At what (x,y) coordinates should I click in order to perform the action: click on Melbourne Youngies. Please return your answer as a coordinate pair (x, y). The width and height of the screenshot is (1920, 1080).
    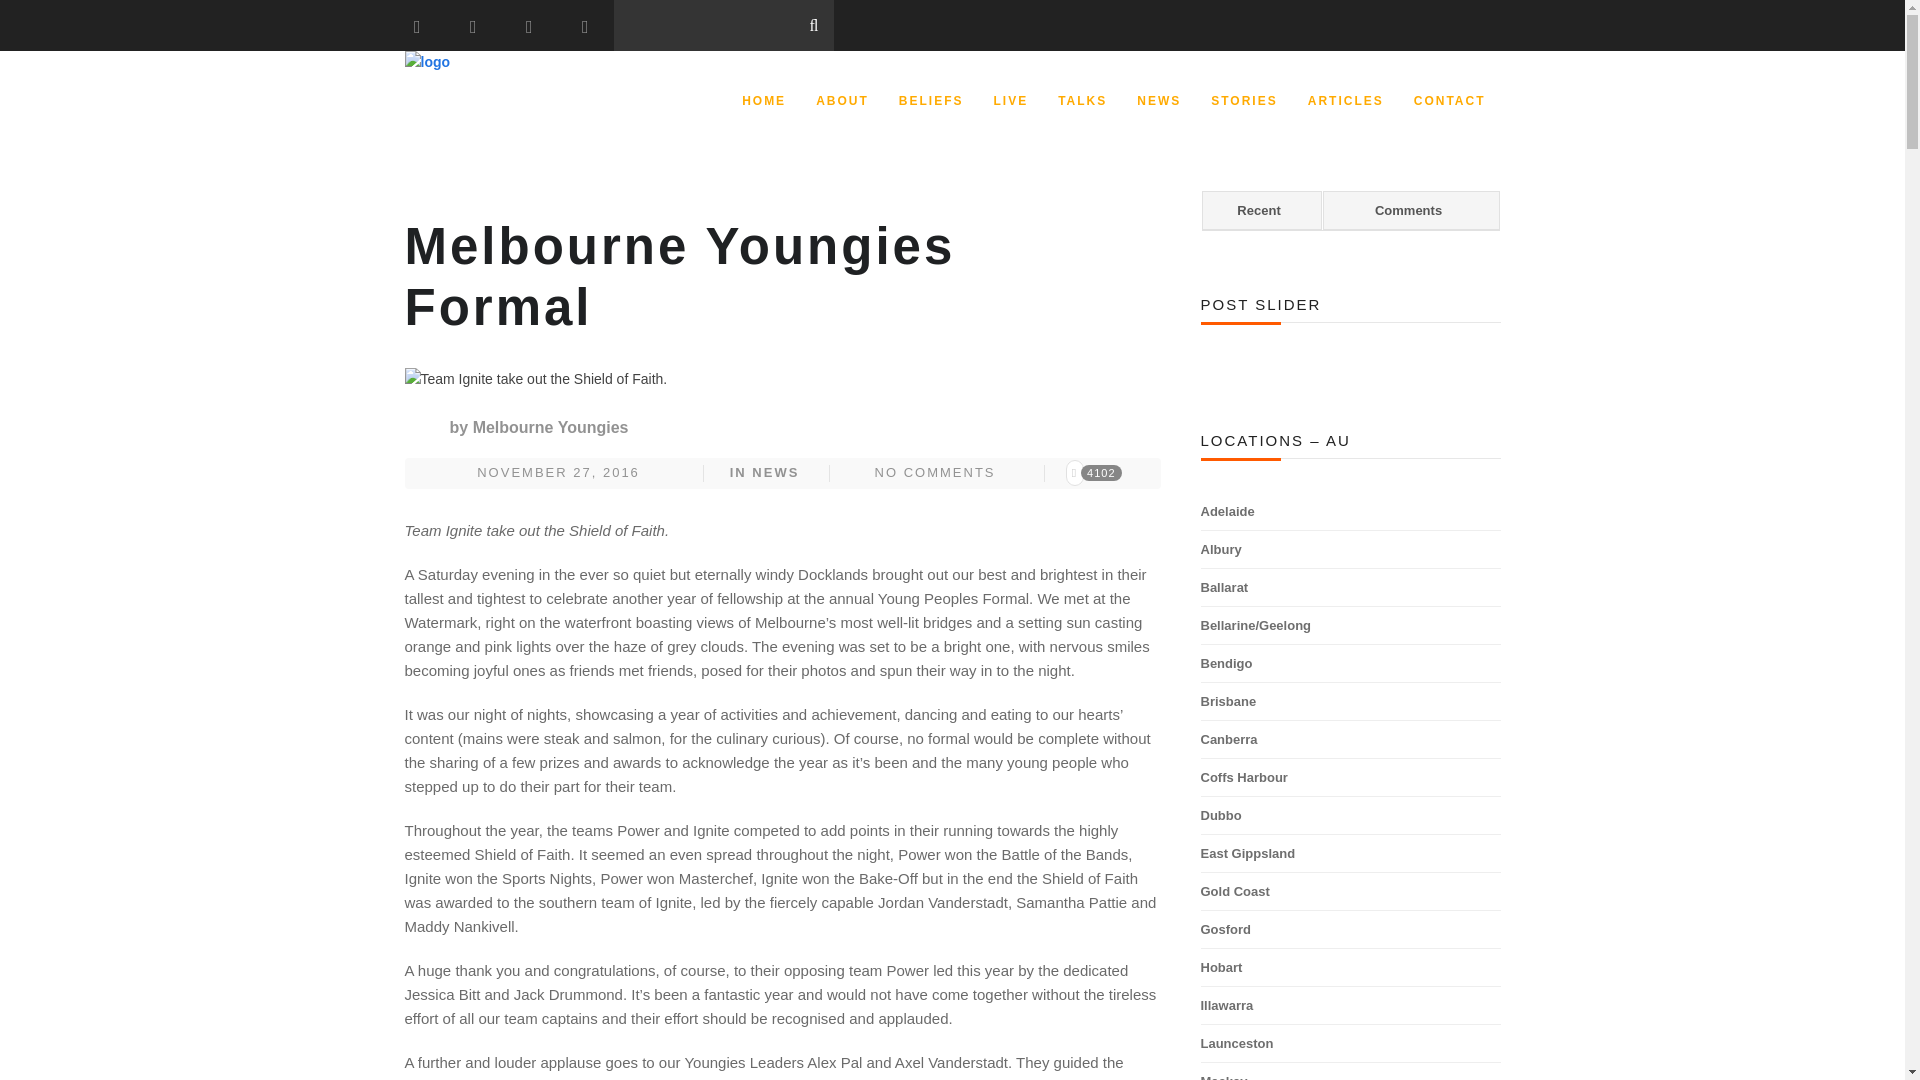
    Looking at the image, I should click on (550, 428).